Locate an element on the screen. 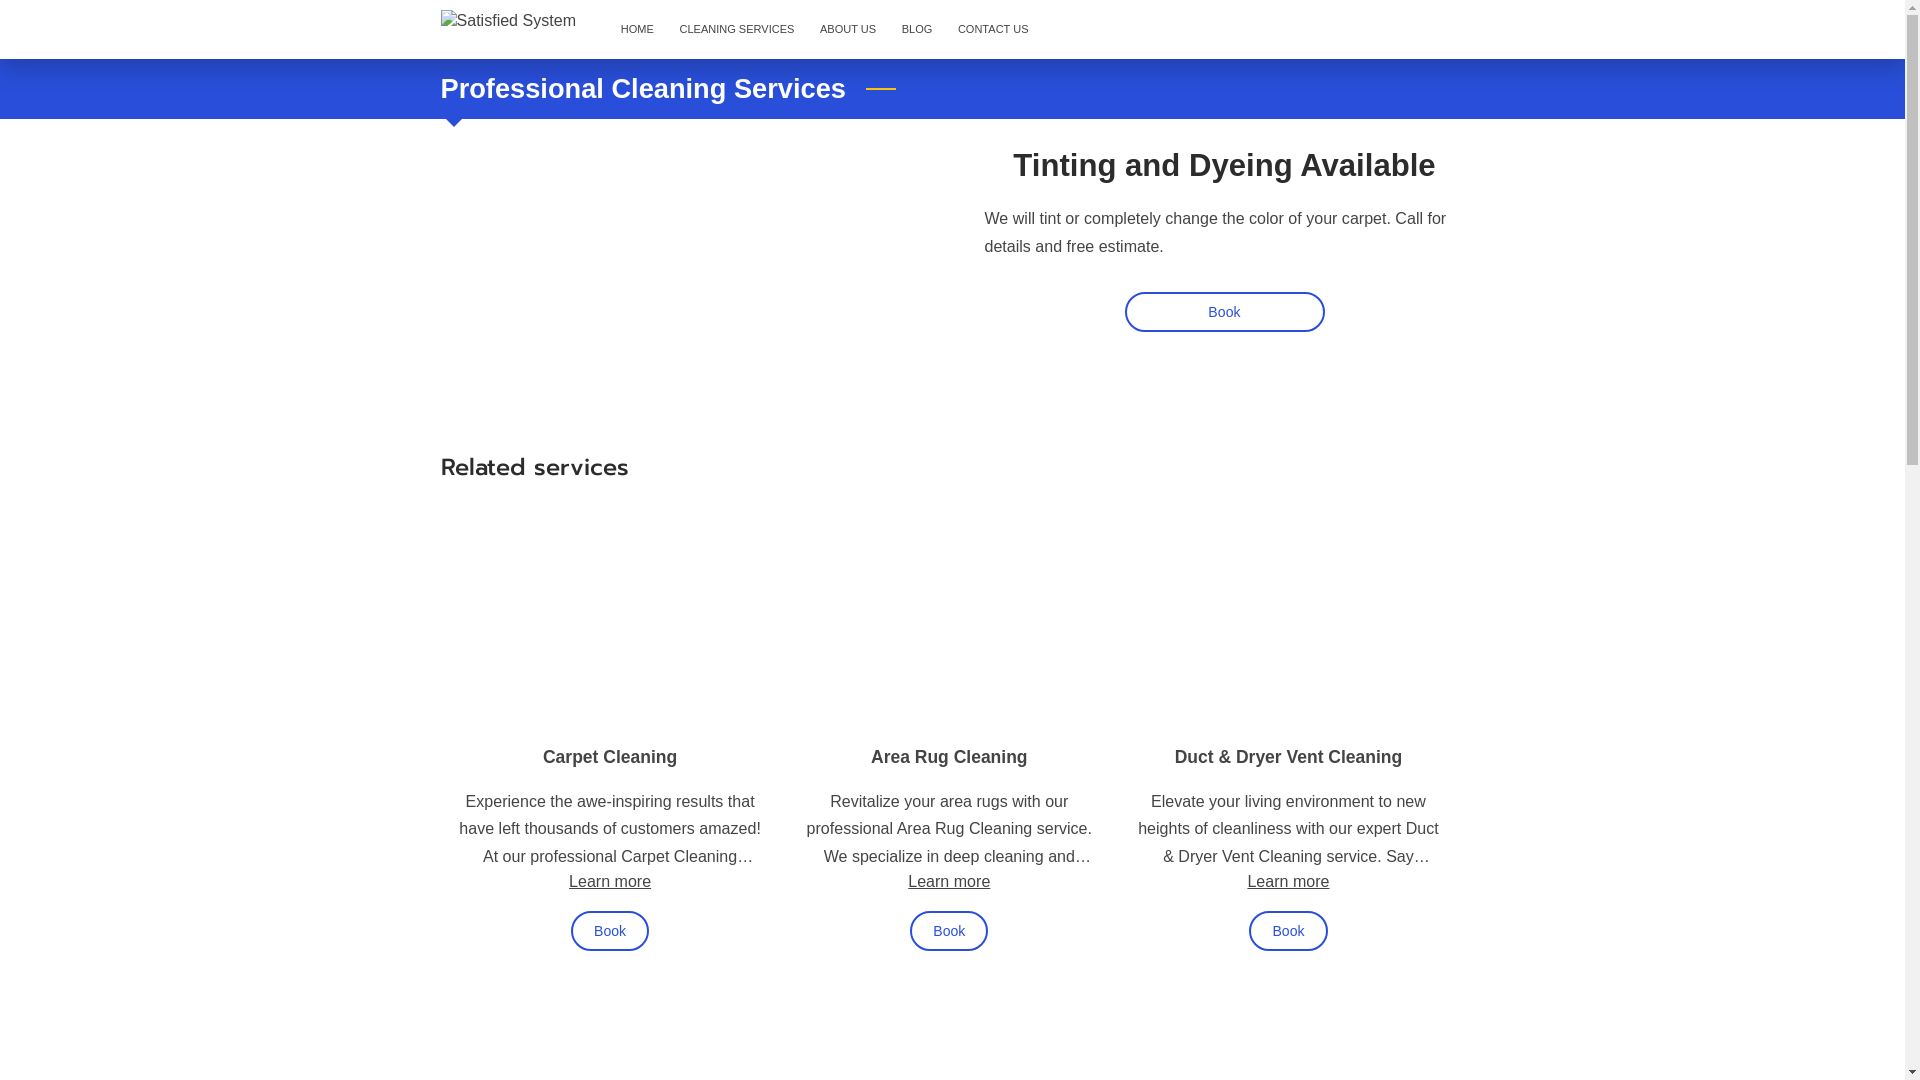 This screenshot has width=1920, height=1080. ABOUT US is located at coordinates (848, 30).